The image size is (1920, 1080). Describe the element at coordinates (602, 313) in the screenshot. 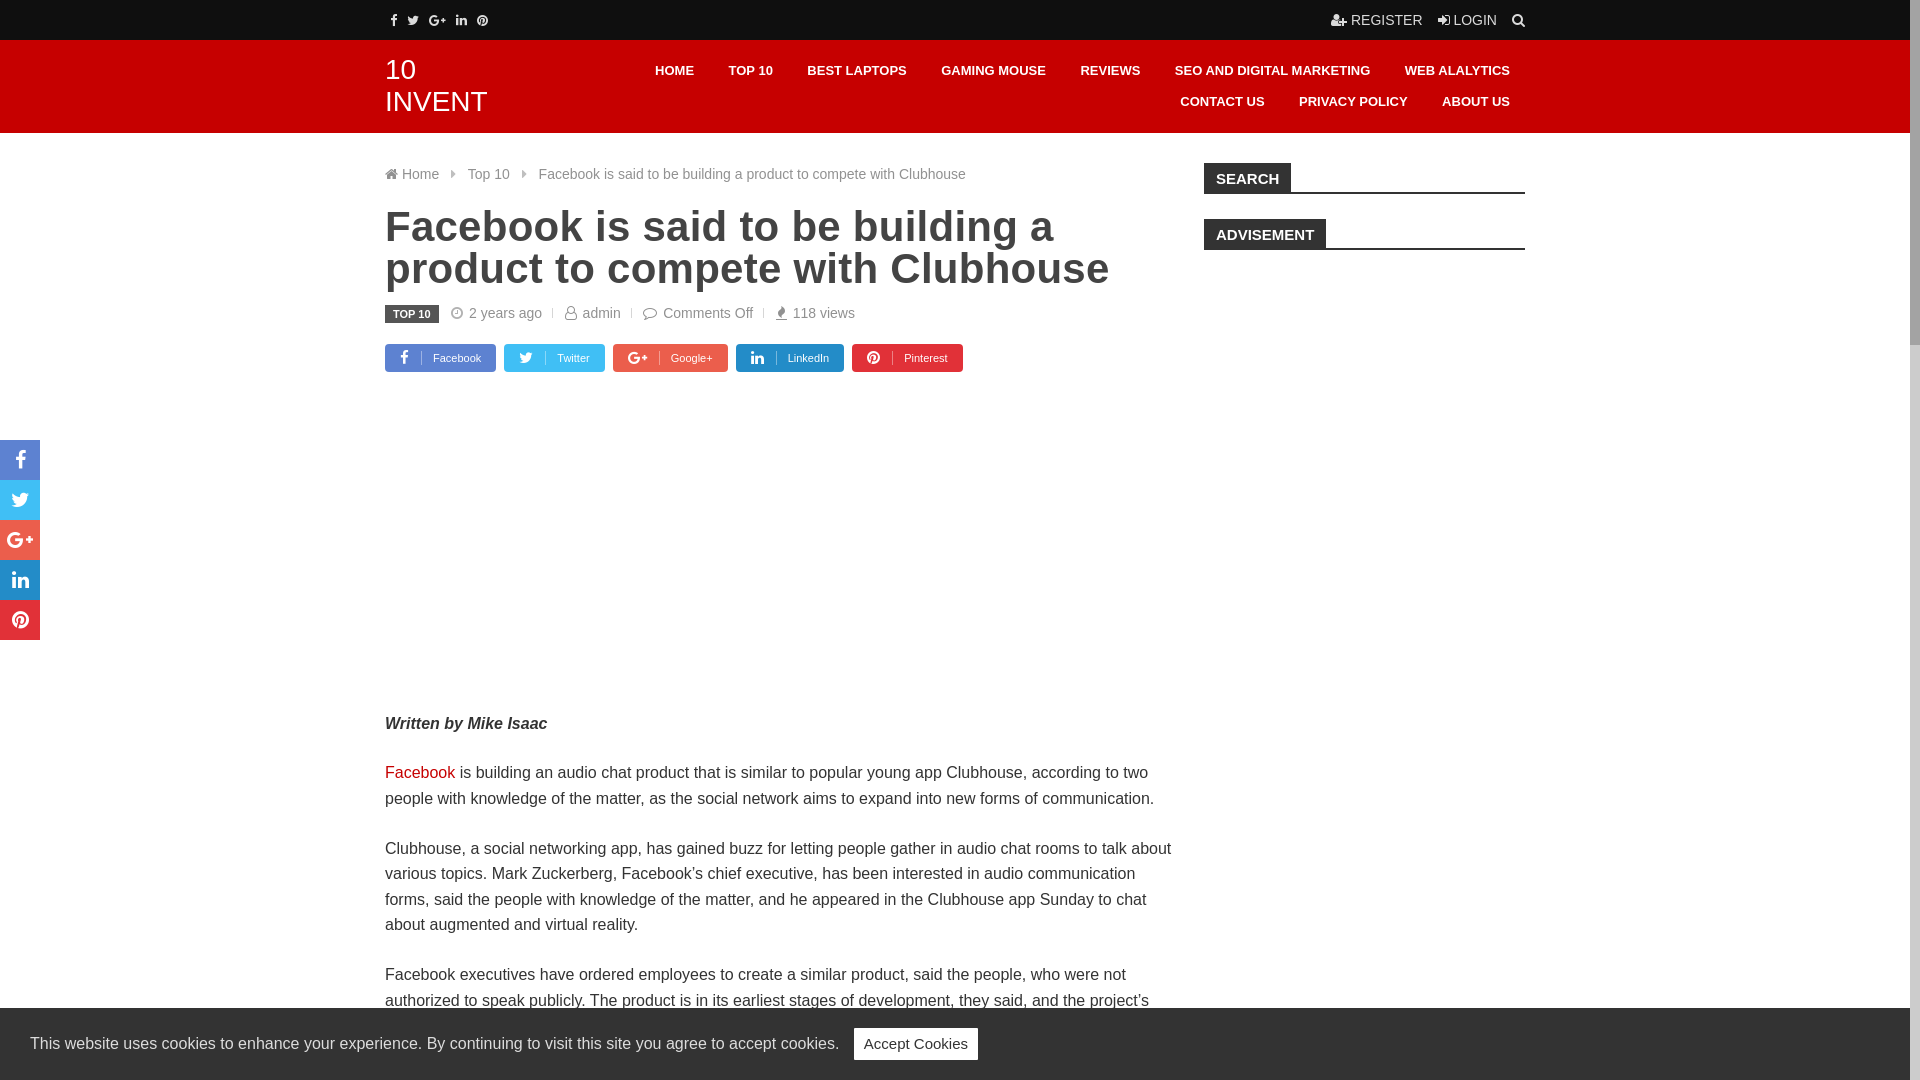

I see `admin` at that location.